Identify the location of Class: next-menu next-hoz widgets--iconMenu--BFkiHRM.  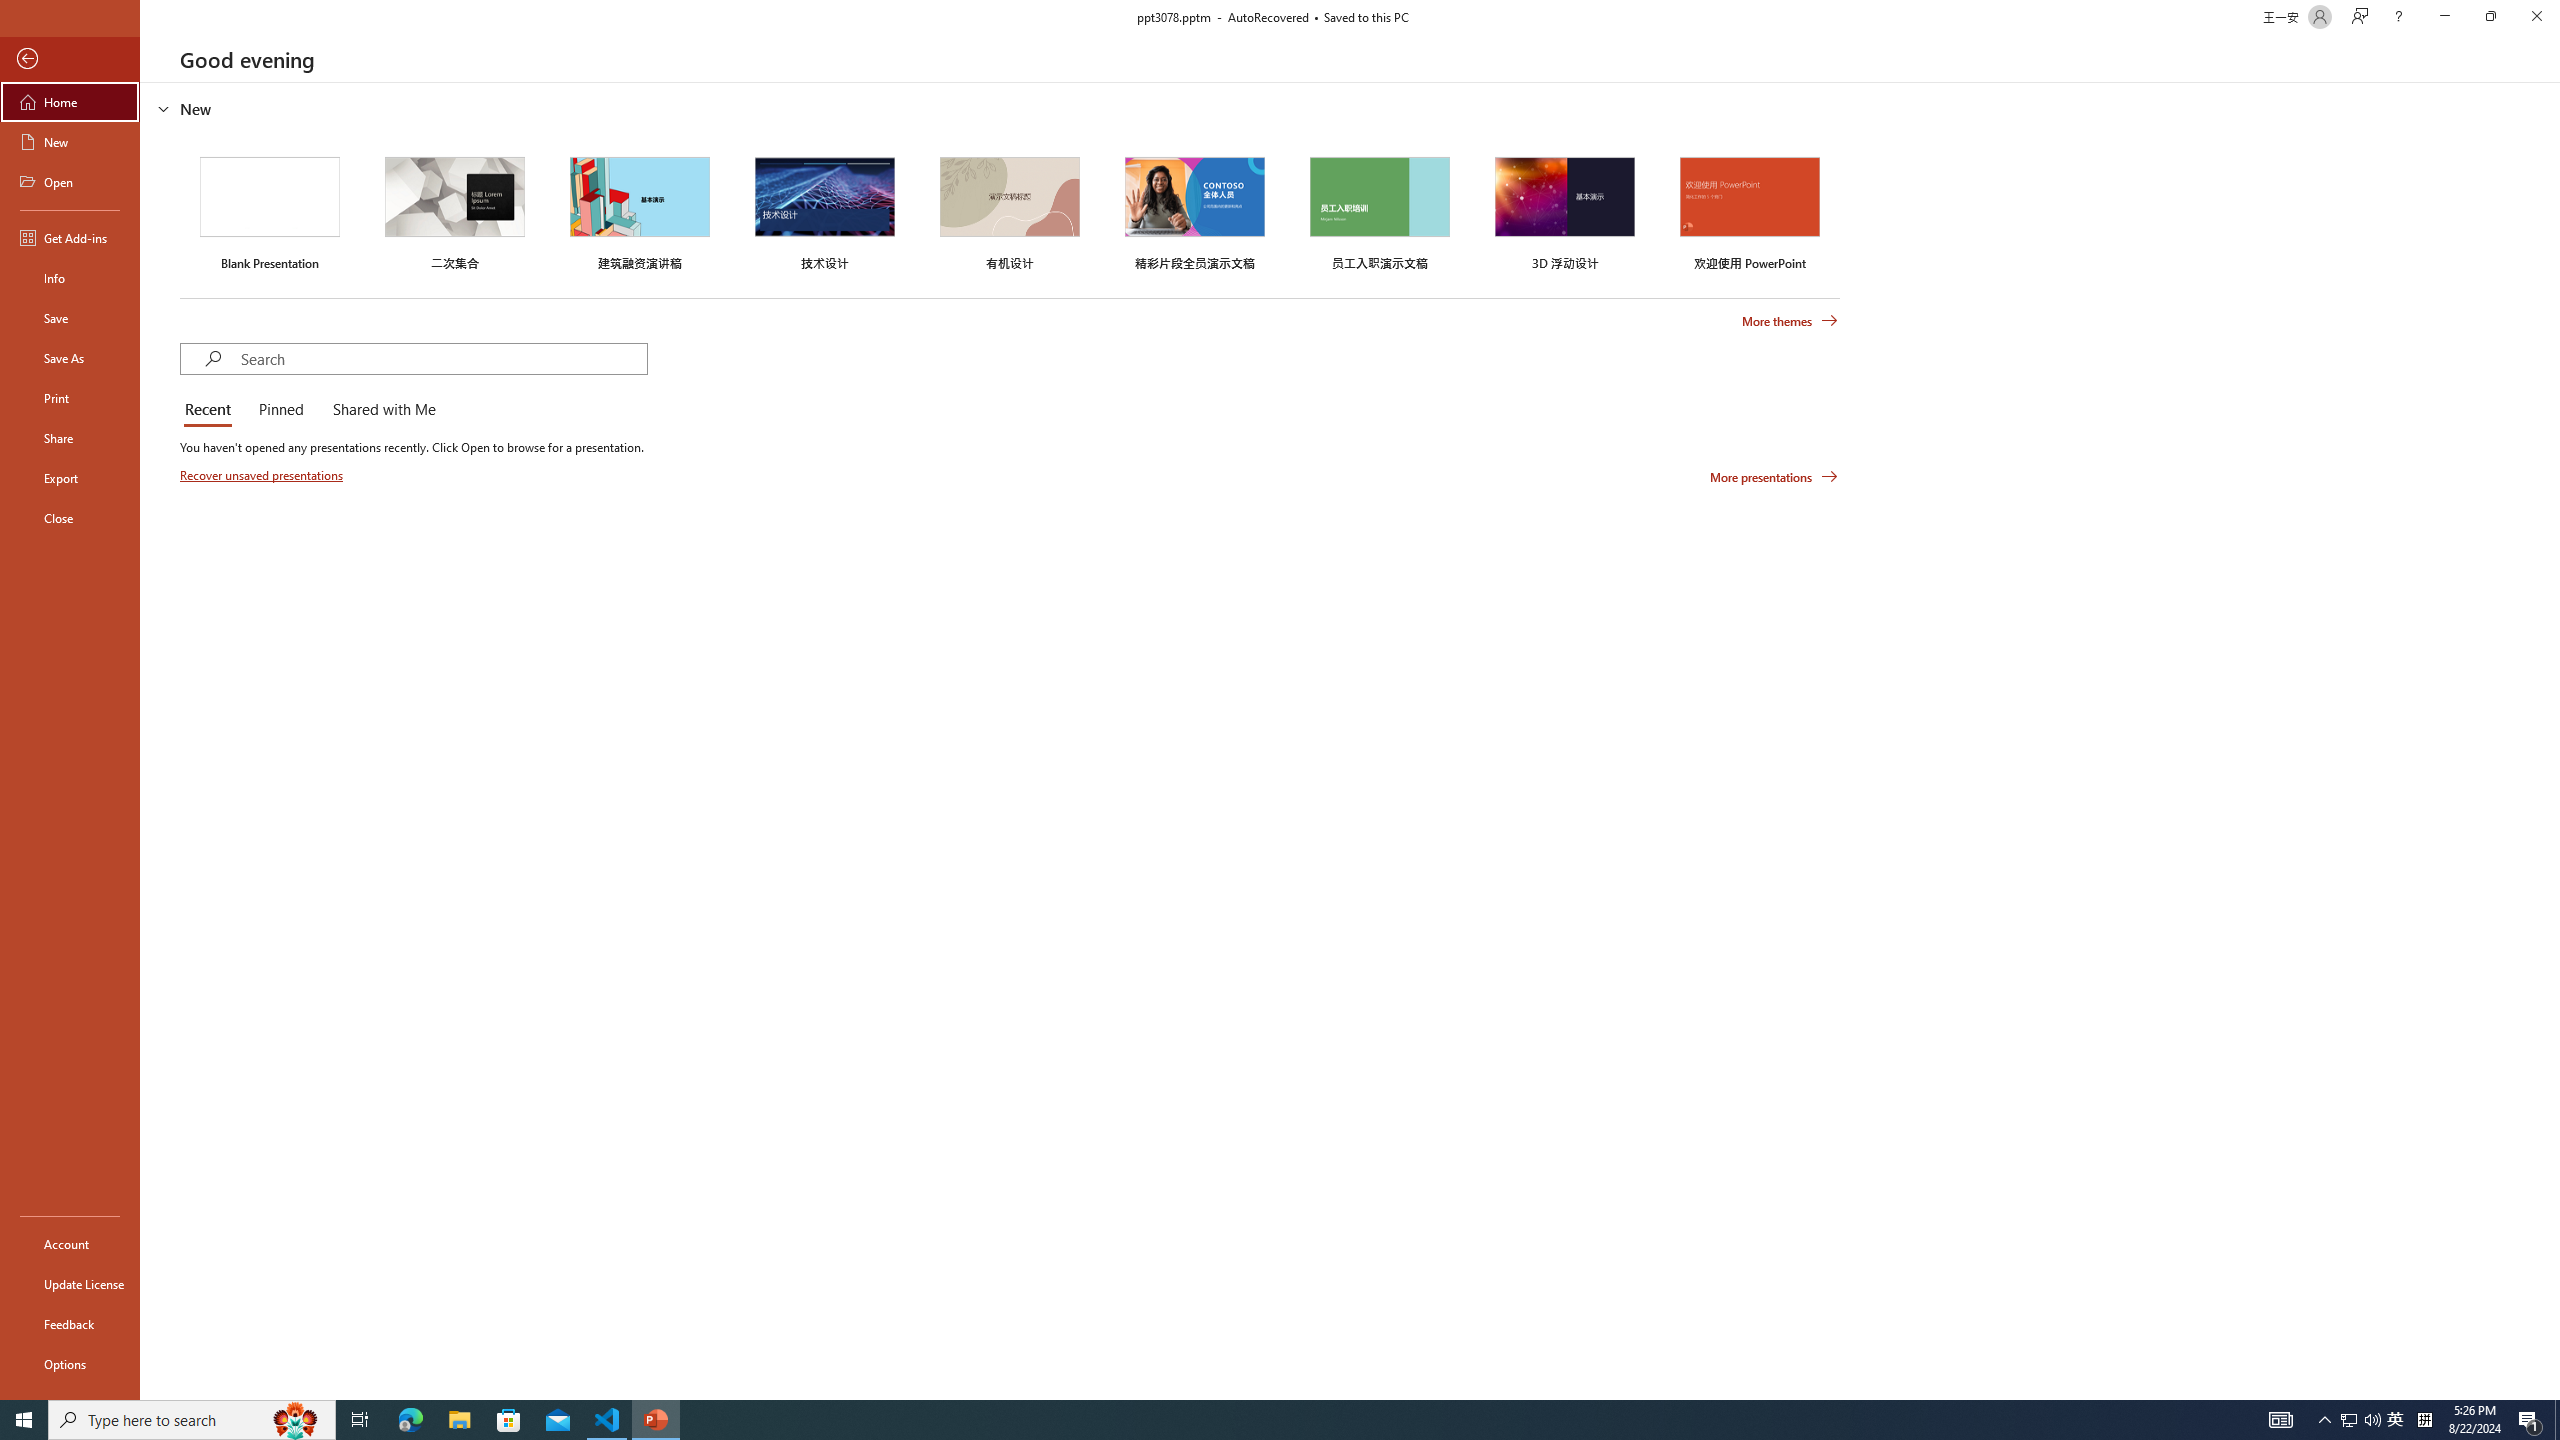
(1716, 202).